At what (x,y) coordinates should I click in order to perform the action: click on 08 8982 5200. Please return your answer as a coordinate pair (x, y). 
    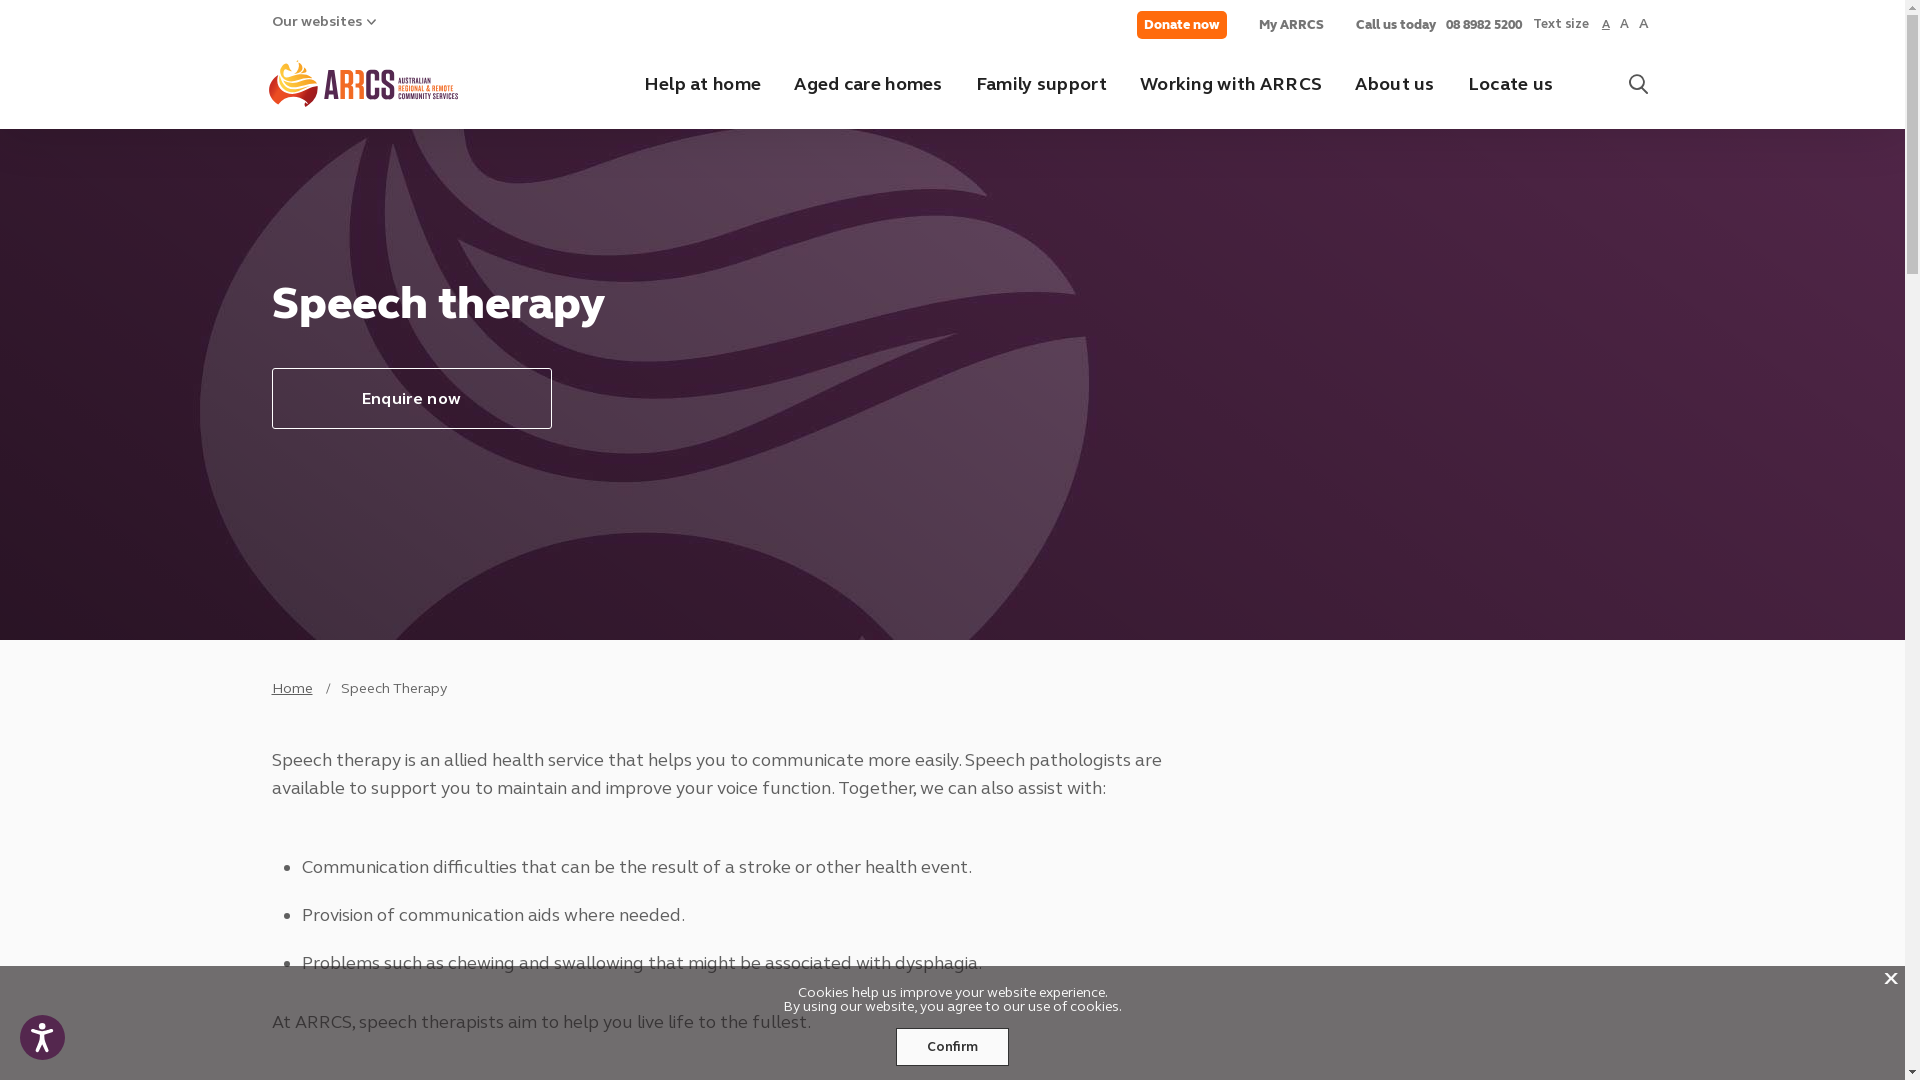
    Looking at the image, I should click on (1484, 25).